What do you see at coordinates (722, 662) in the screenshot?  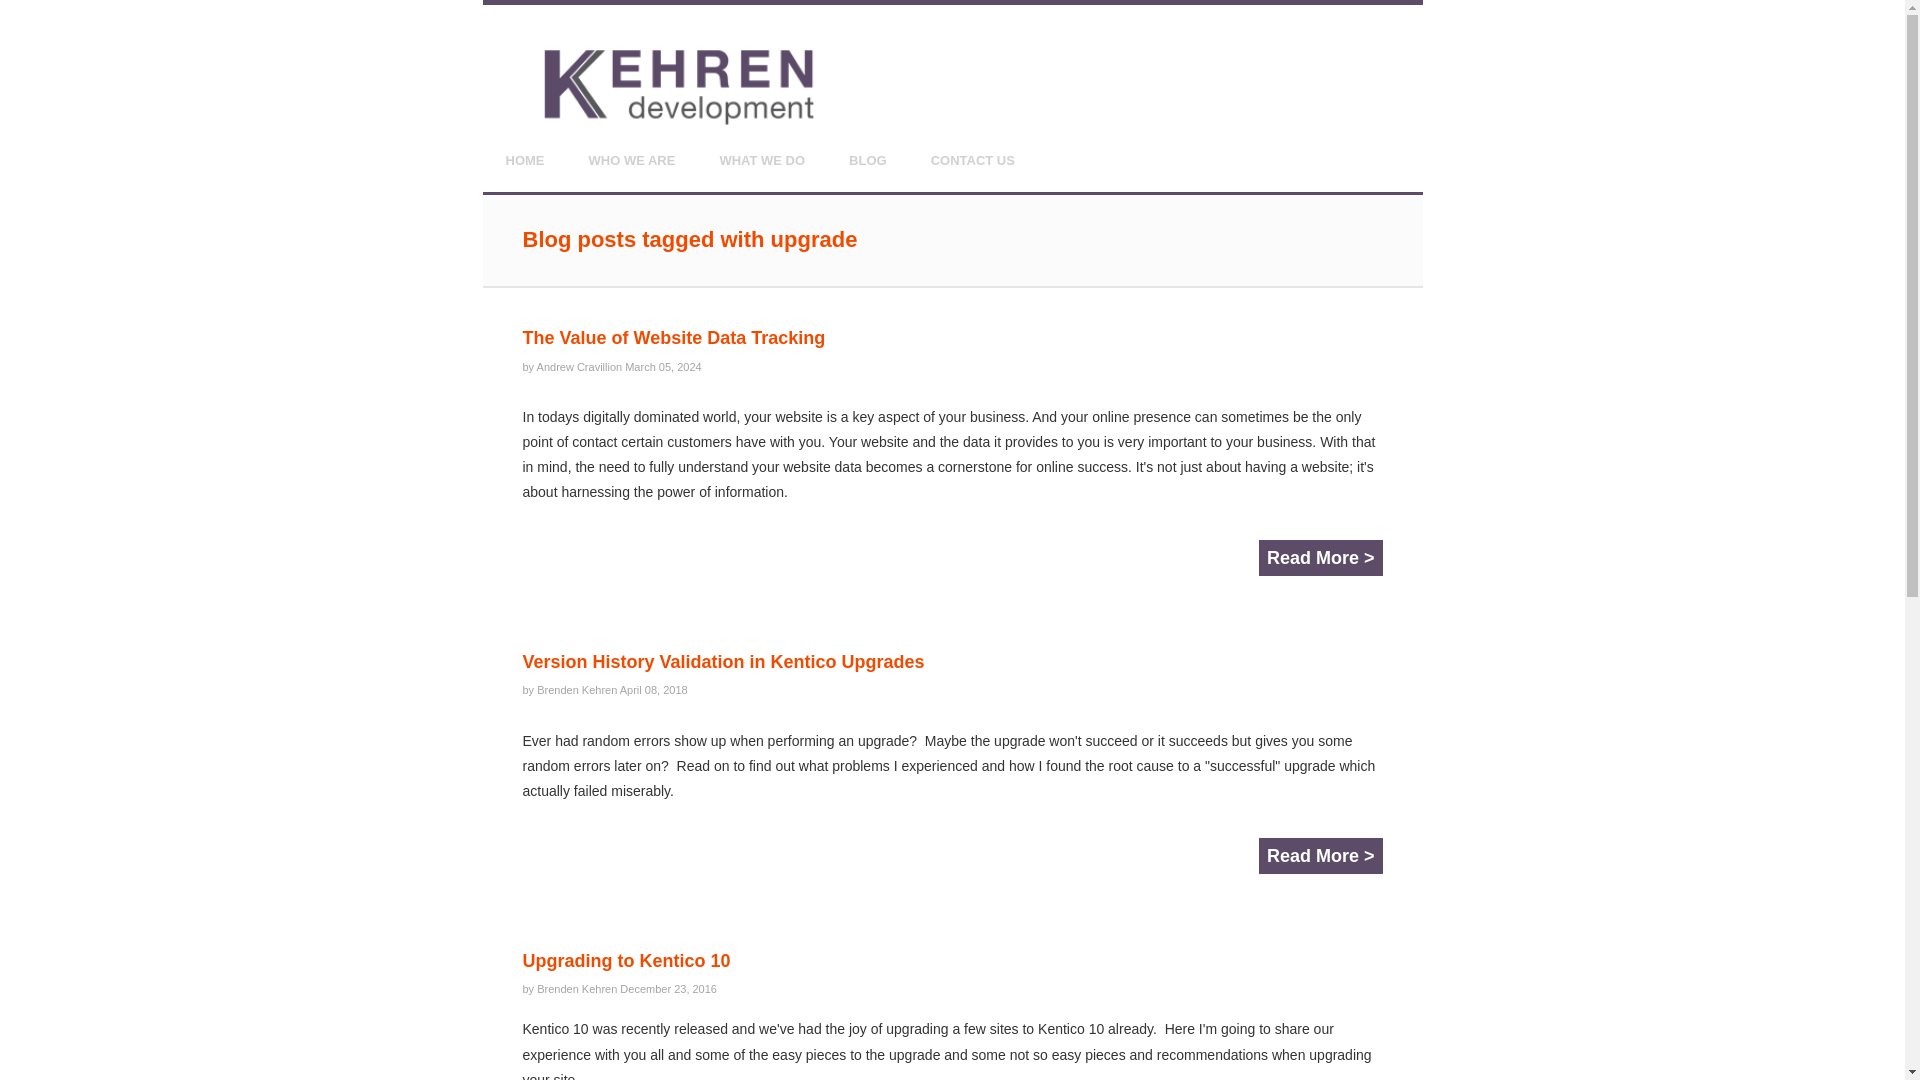 I see `Version History Validation in Kentico Upgrades` at bounding box center [722, 662].